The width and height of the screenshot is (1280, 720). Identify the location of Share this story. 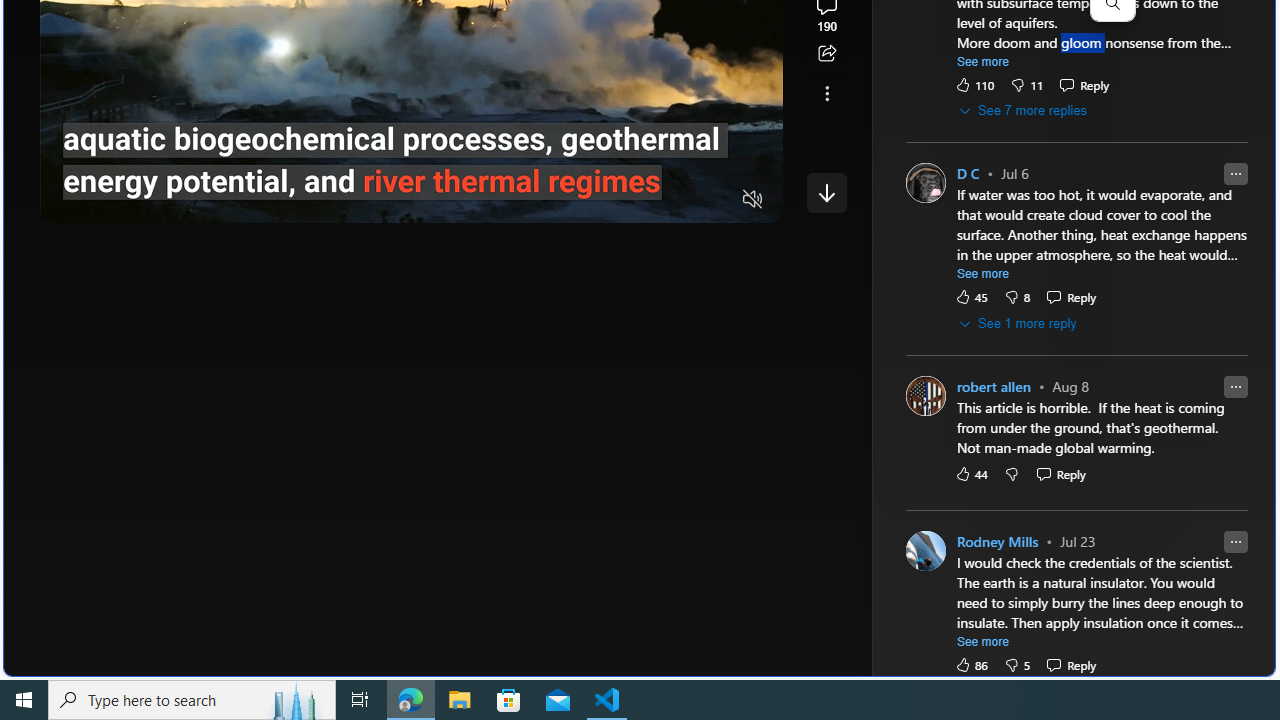
(826, 54).